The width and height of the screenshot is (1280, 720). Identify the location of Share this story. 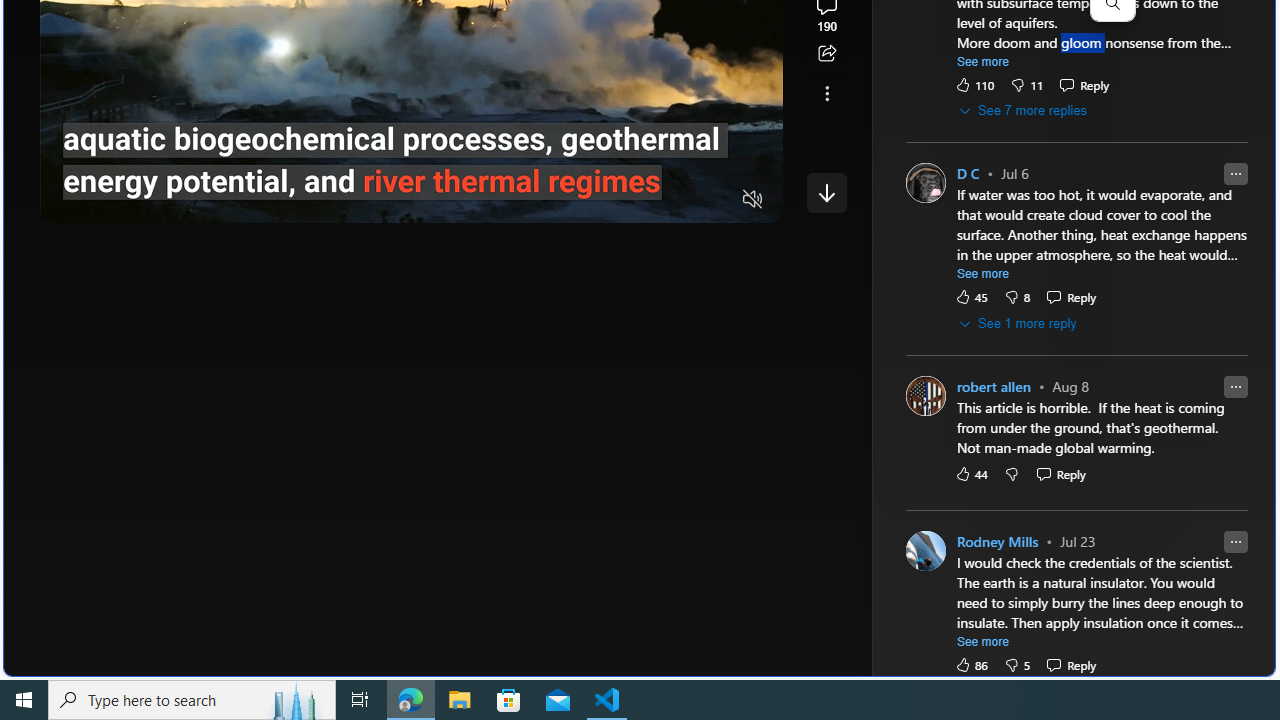
(826, 54).